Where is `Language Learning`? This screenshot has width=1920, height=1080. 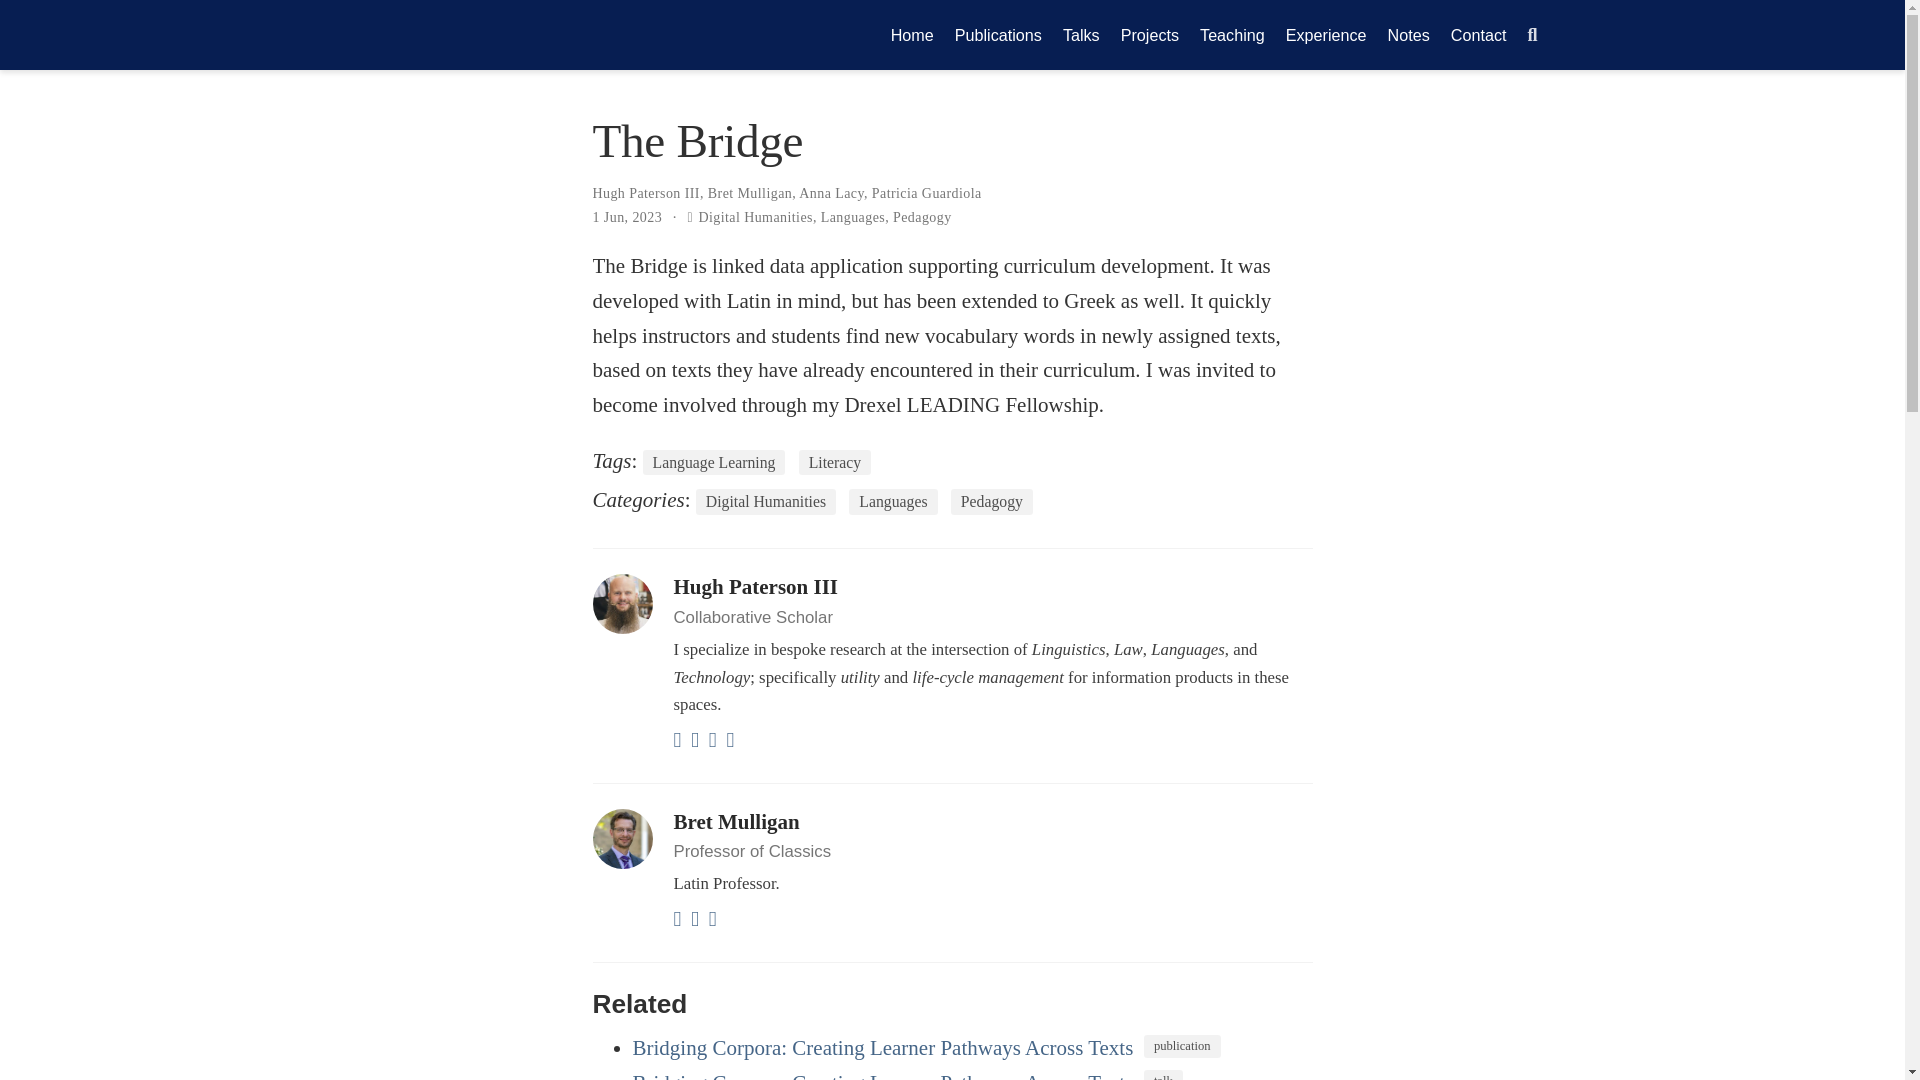 Language Learning is located at coordinates (714, 463).